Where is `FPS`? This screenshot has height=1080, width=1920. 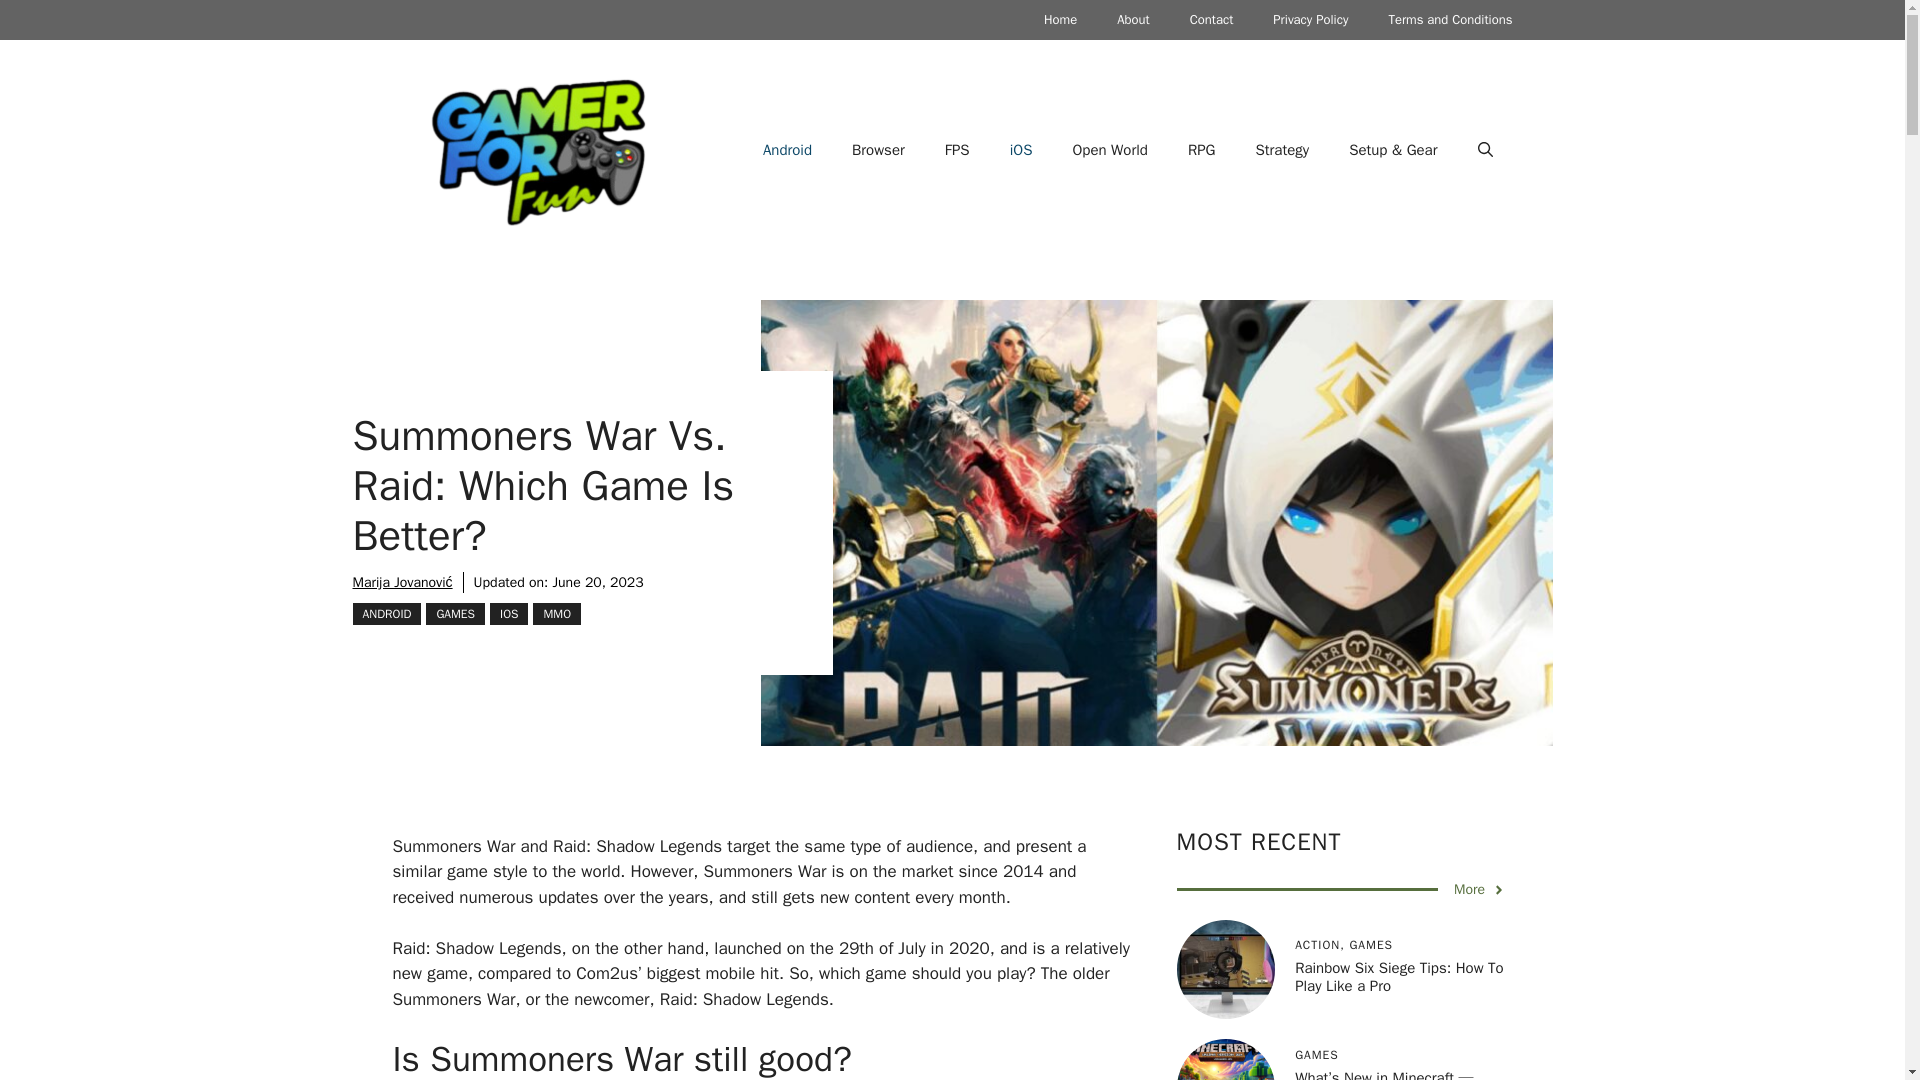
FPS is located at coordinates (958, 150).